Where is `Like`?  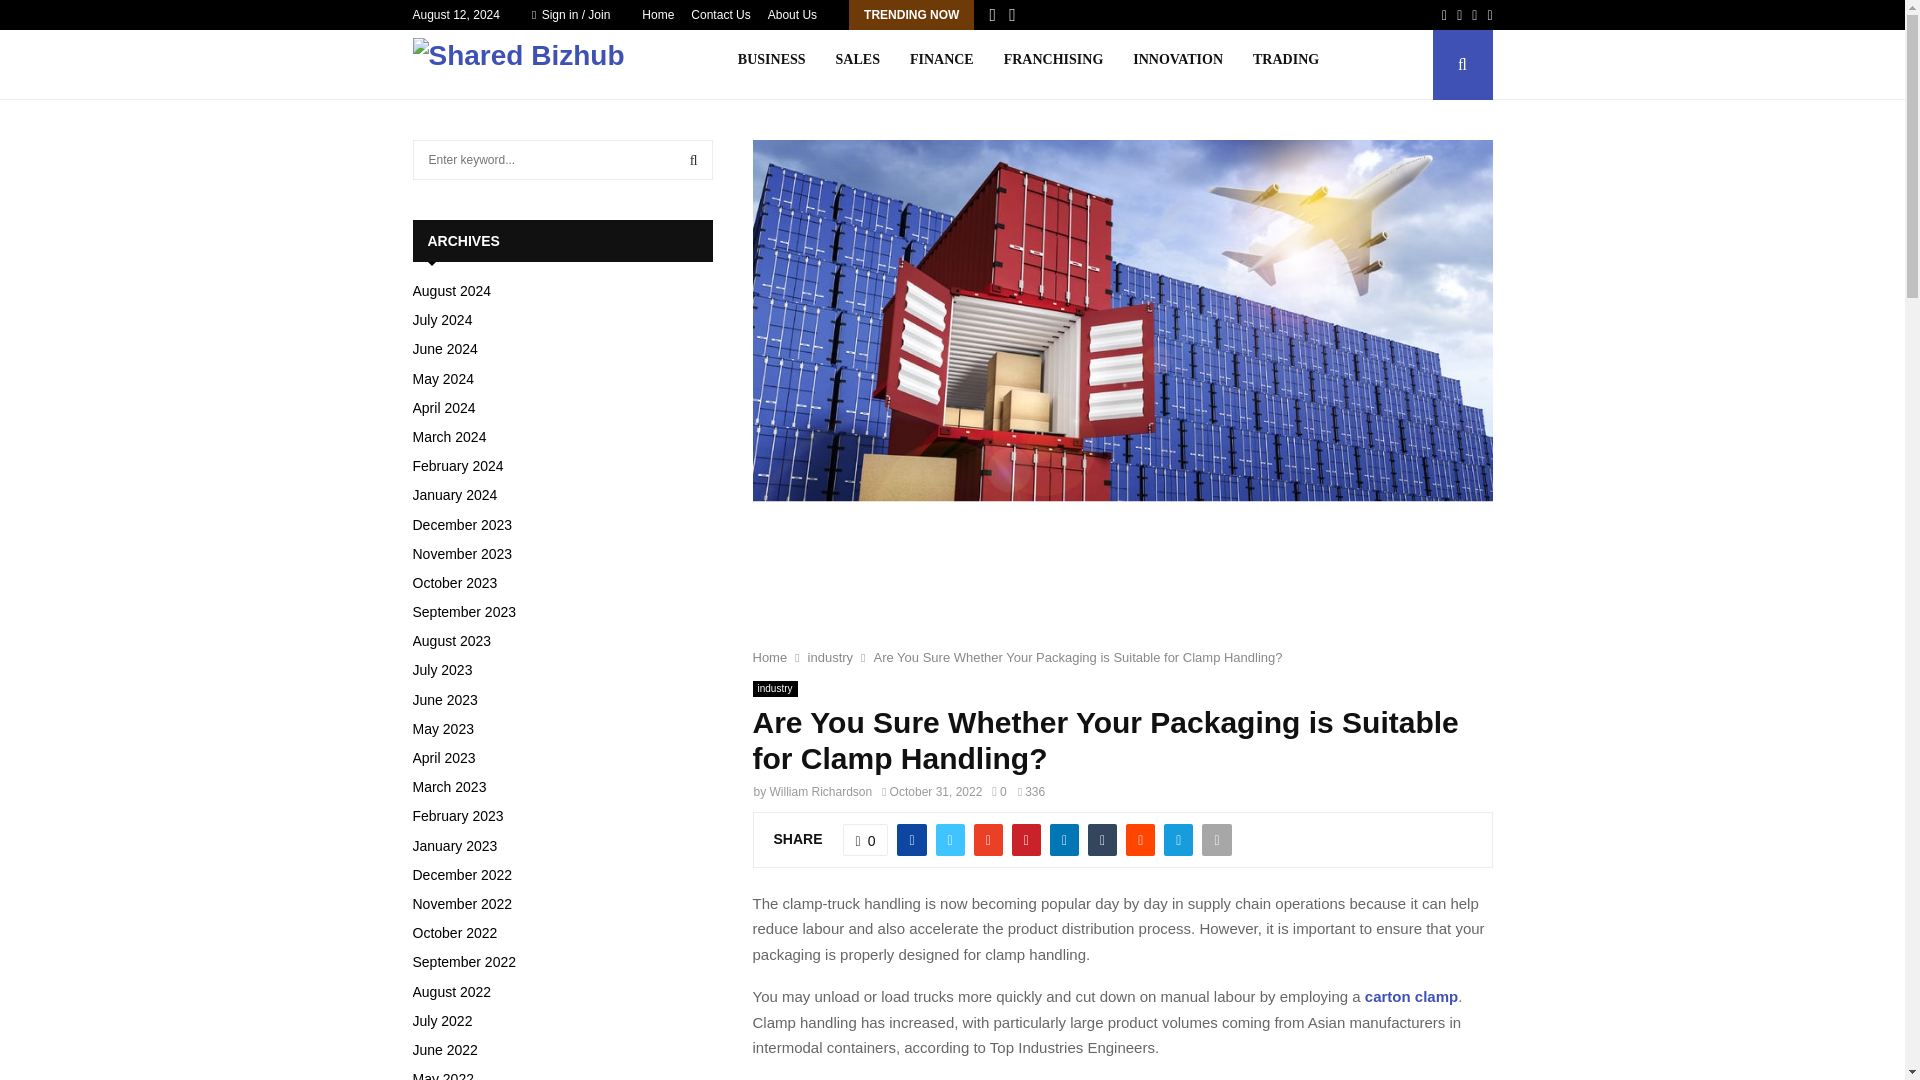 Like is located at coordinates (865, 840).